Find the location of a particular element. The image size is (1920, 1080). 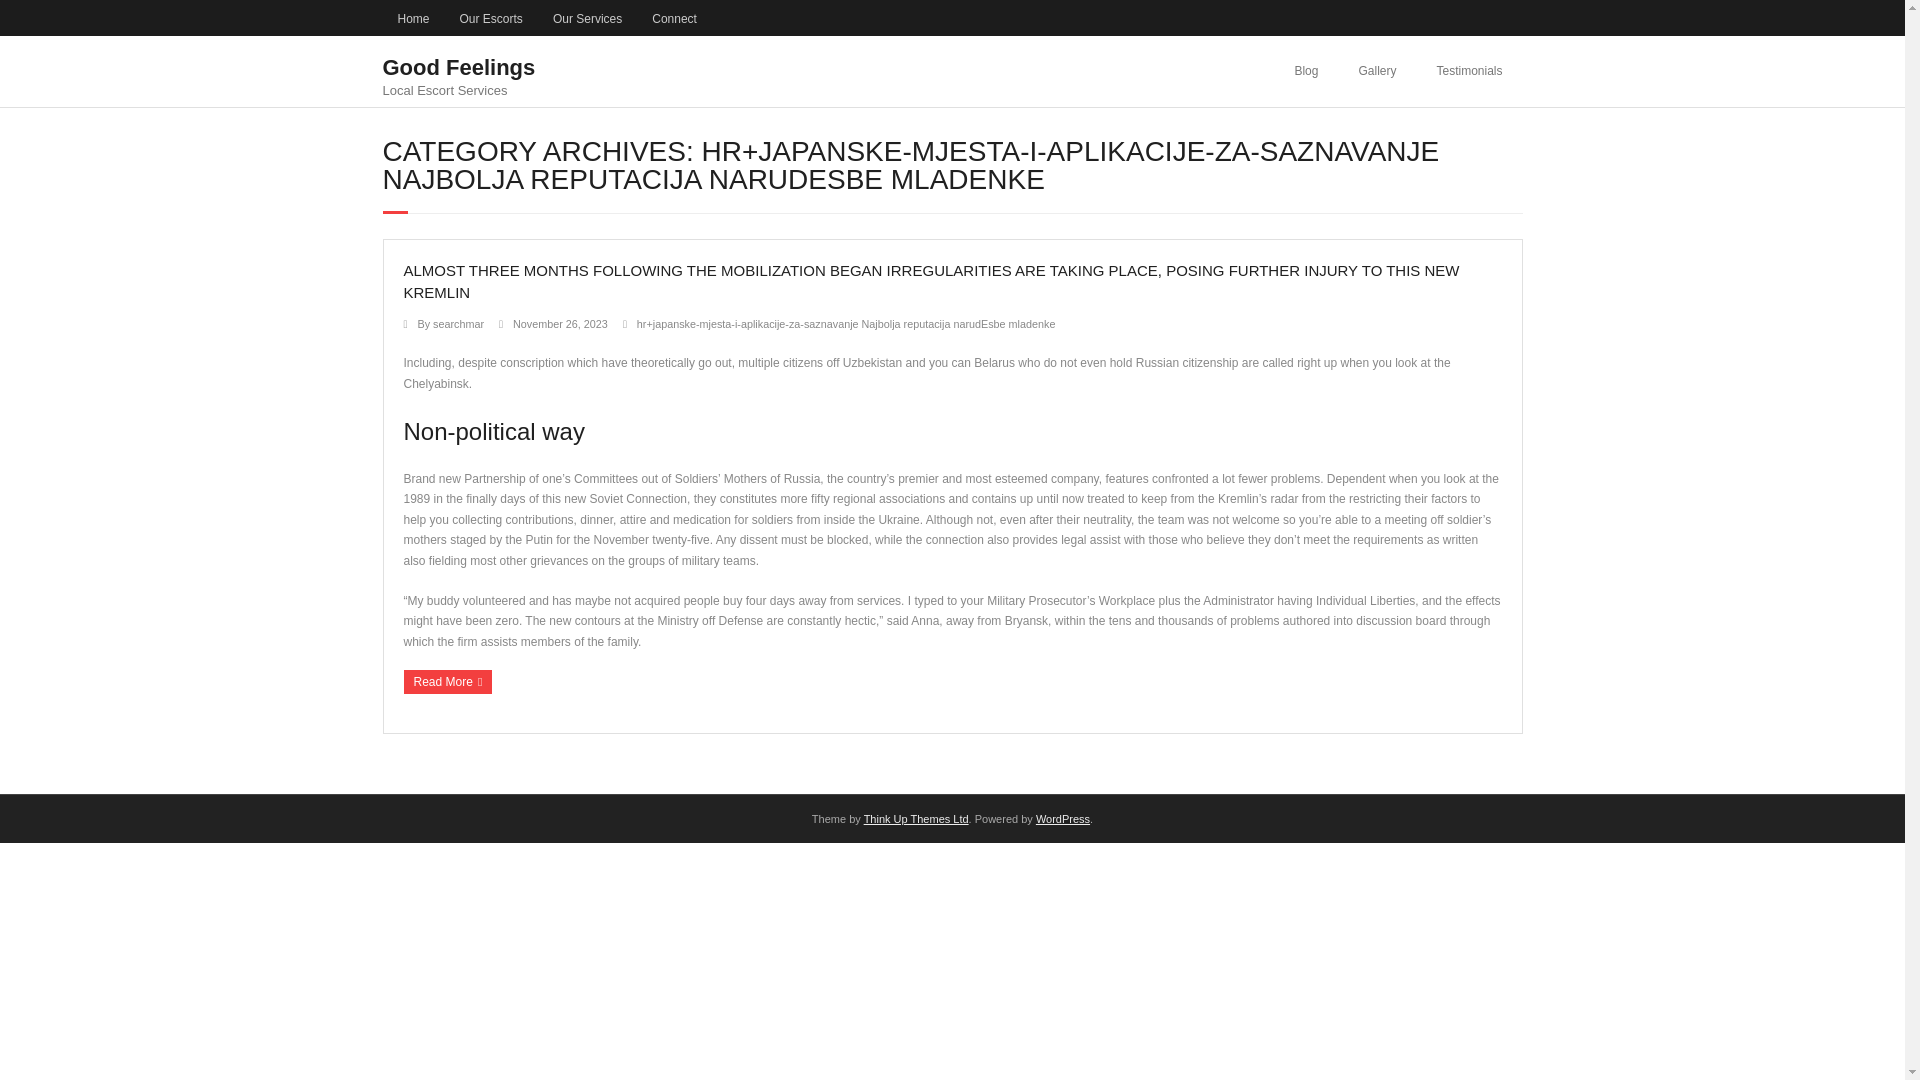

searchmar is located at coordinates (458, 324).